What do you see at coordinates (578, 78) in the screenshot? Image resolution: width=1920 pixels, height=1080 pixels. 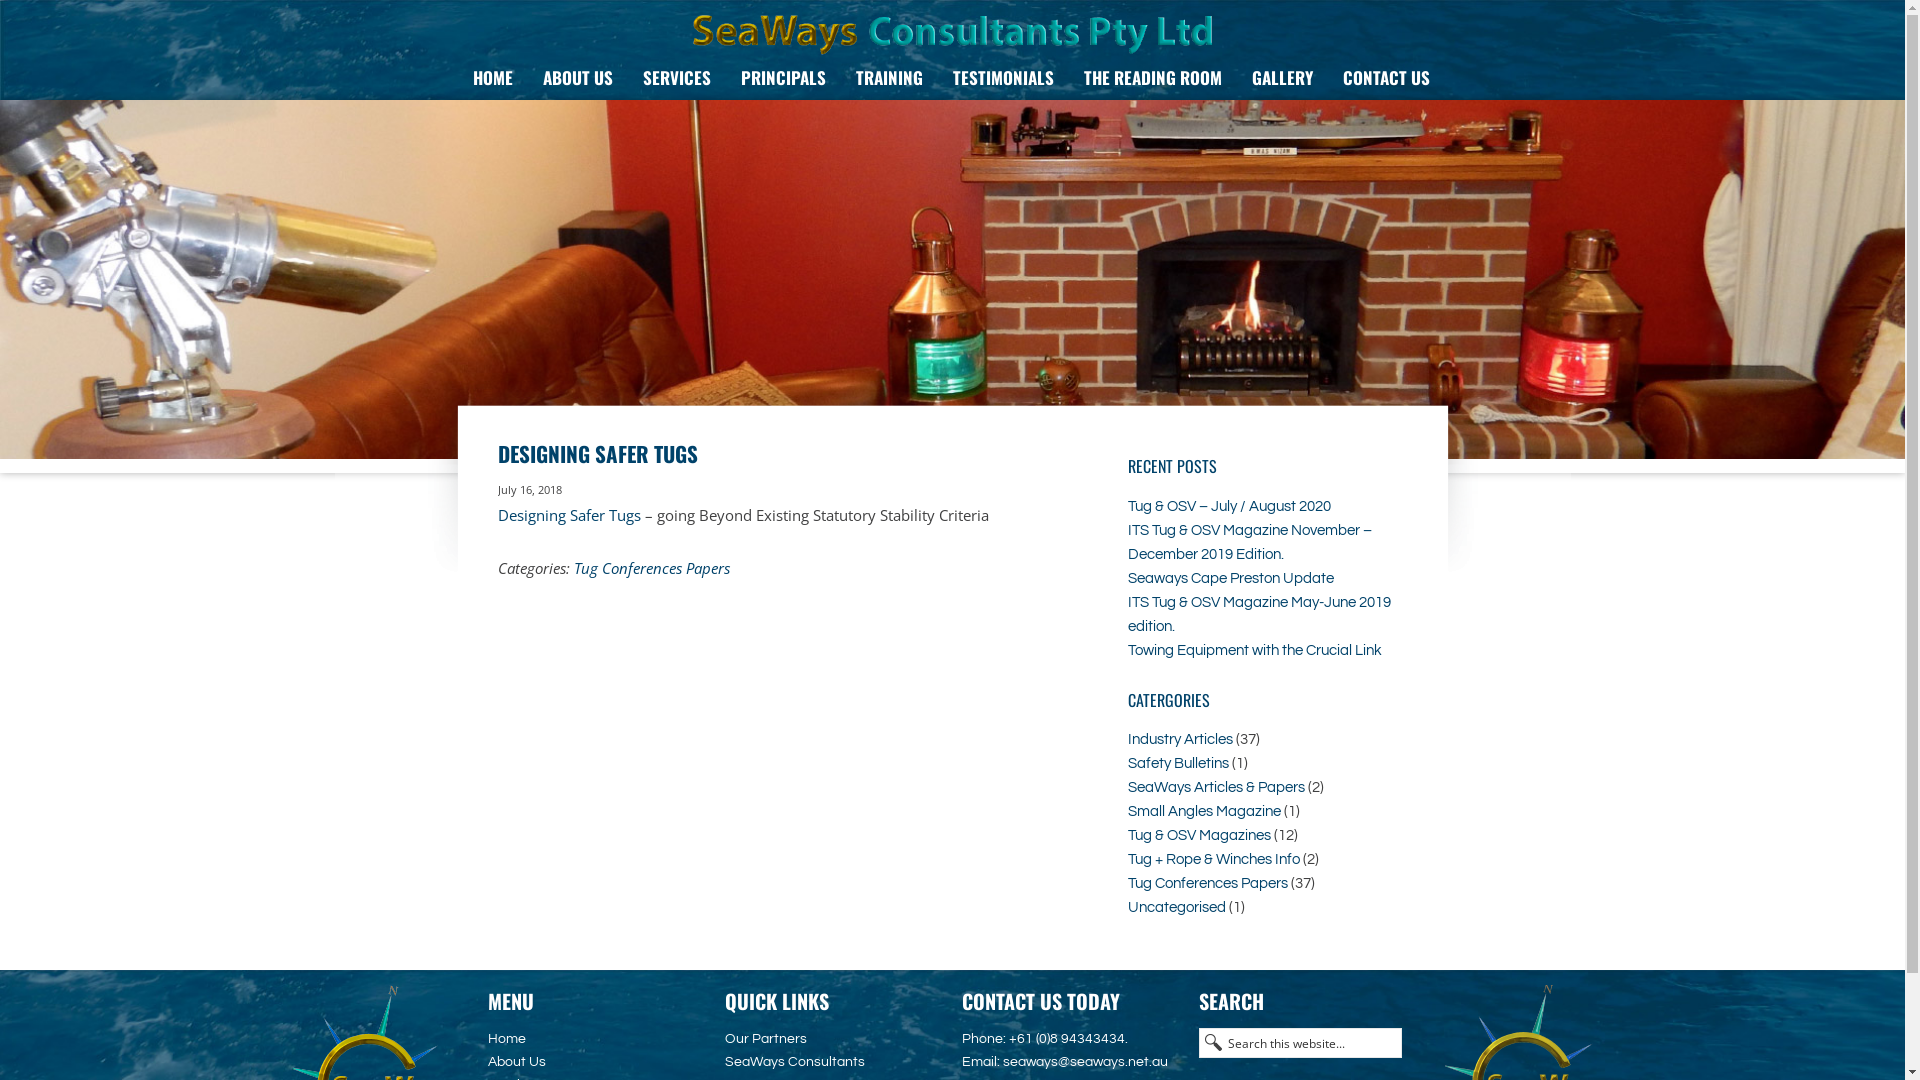 I see `ABOUT US` at bounding box center [578, 78].